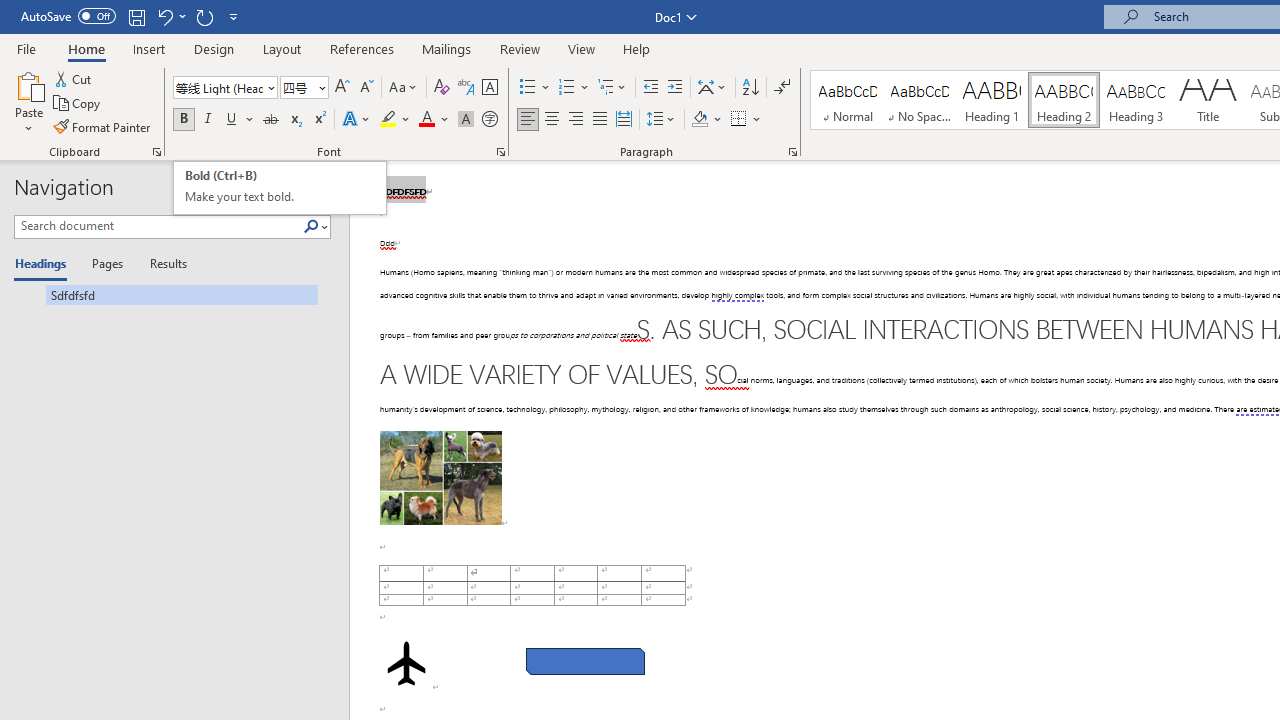 The image size is (1280, 720). What do you see at coordinates (362, 48) in the screenshot?
I see `References` at bounding box center [362, 48].